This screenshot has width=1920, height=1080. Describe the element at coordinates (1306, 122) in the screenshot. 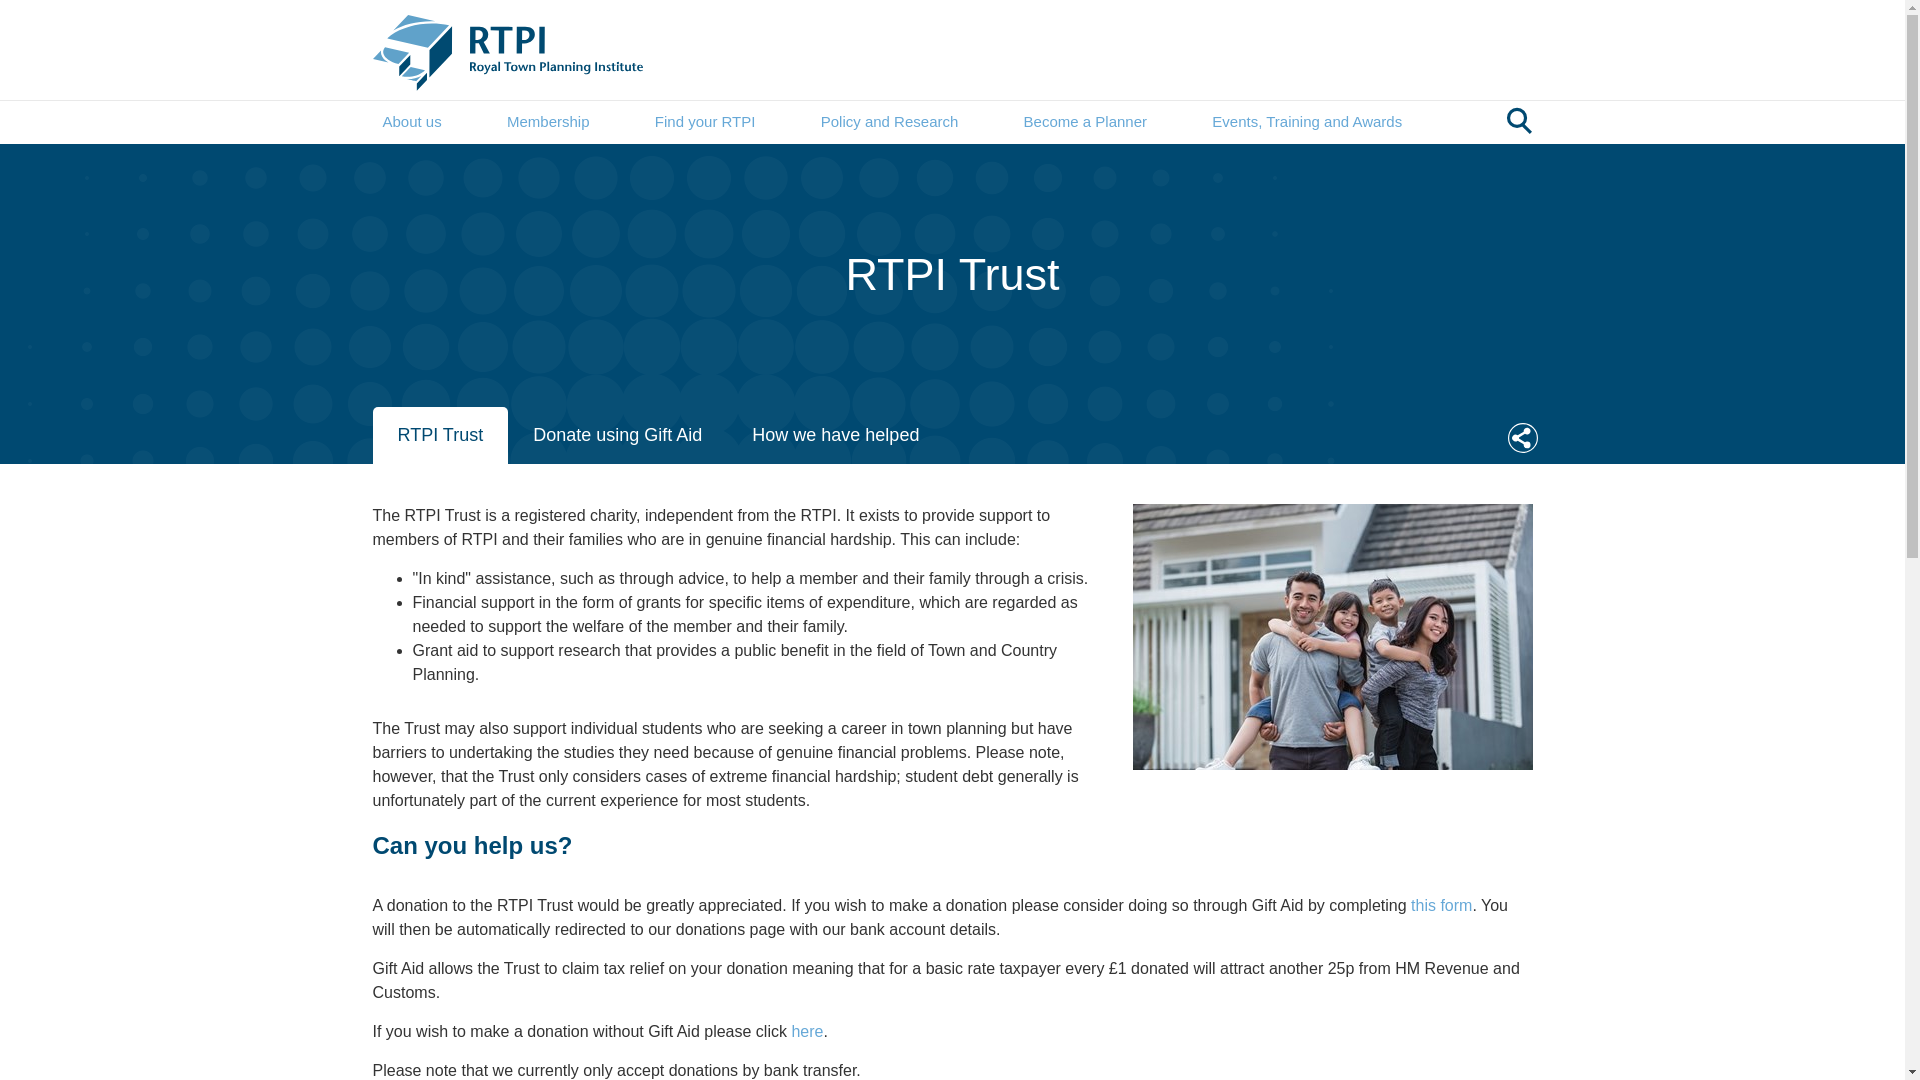

I see `Events, Training and Awards` at that location.